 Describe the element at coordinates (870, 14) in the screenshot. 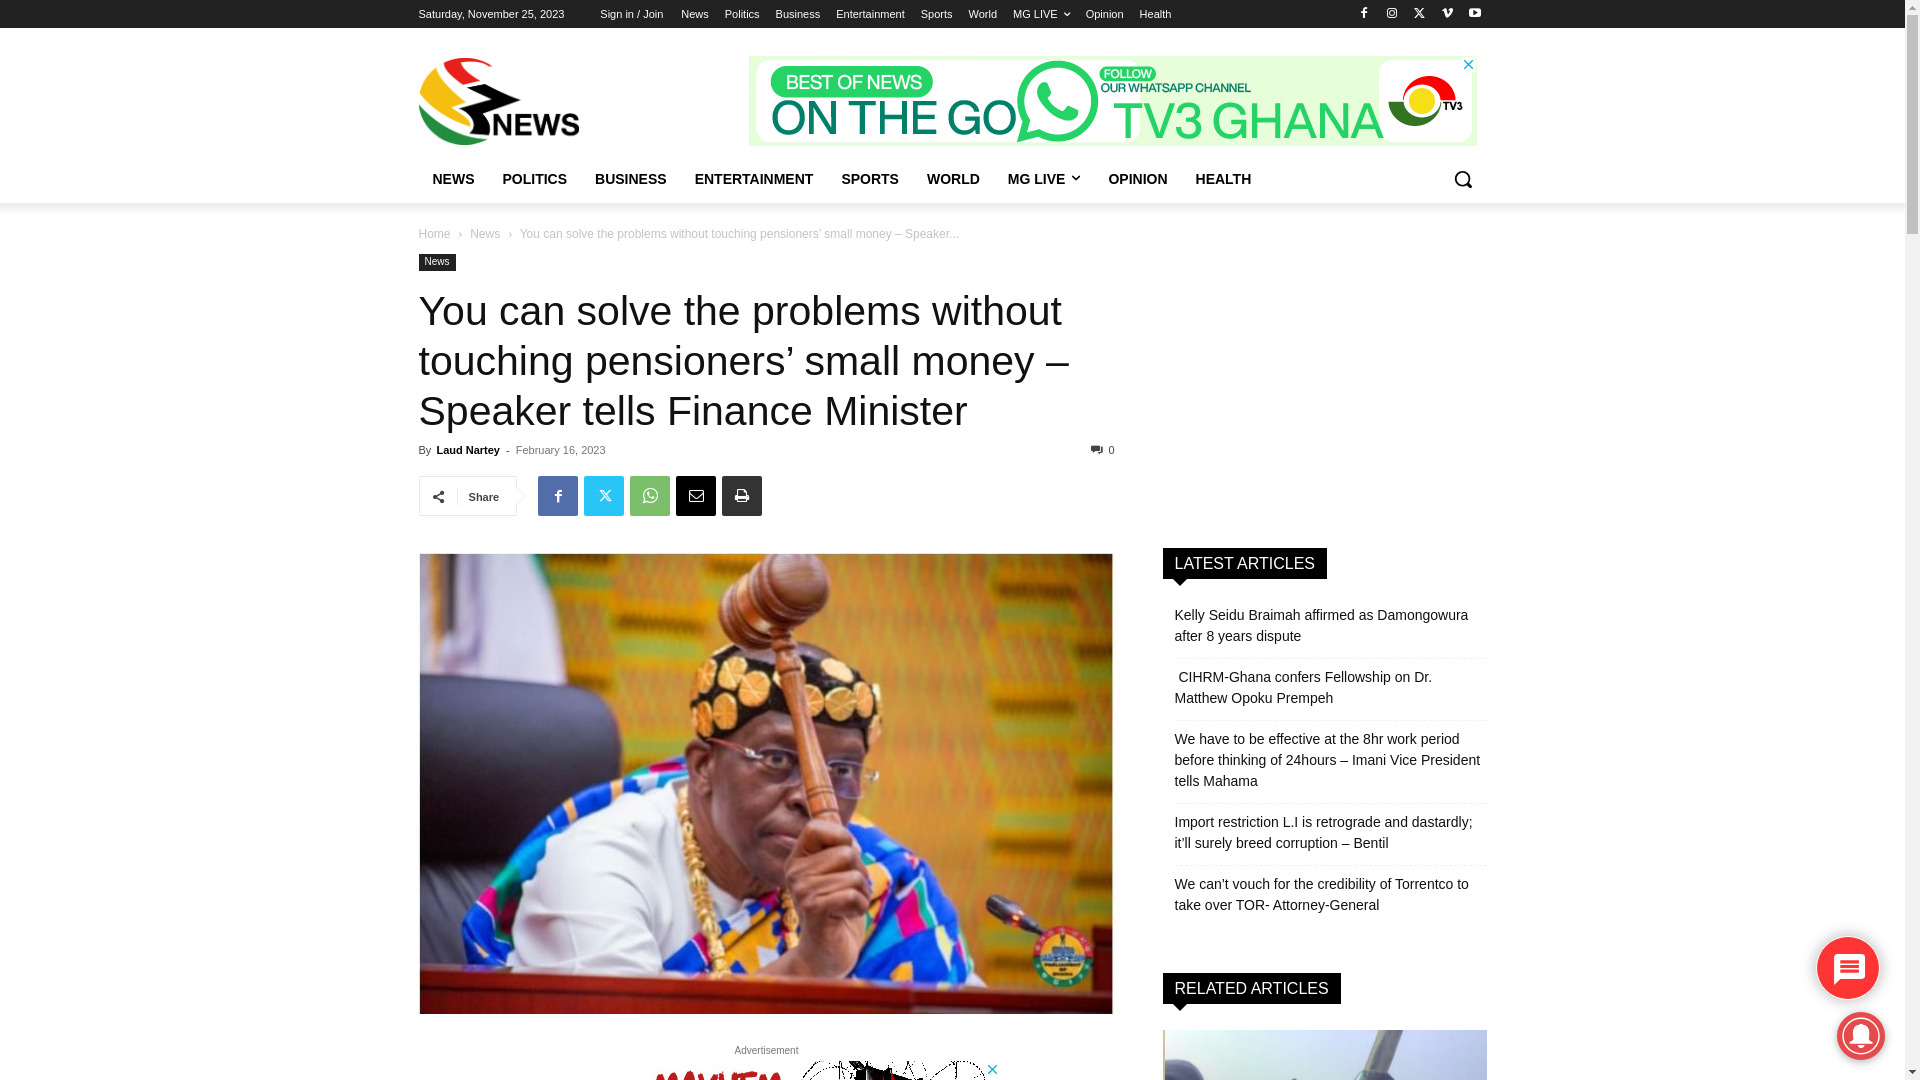

I see `Entertainment` at that location.